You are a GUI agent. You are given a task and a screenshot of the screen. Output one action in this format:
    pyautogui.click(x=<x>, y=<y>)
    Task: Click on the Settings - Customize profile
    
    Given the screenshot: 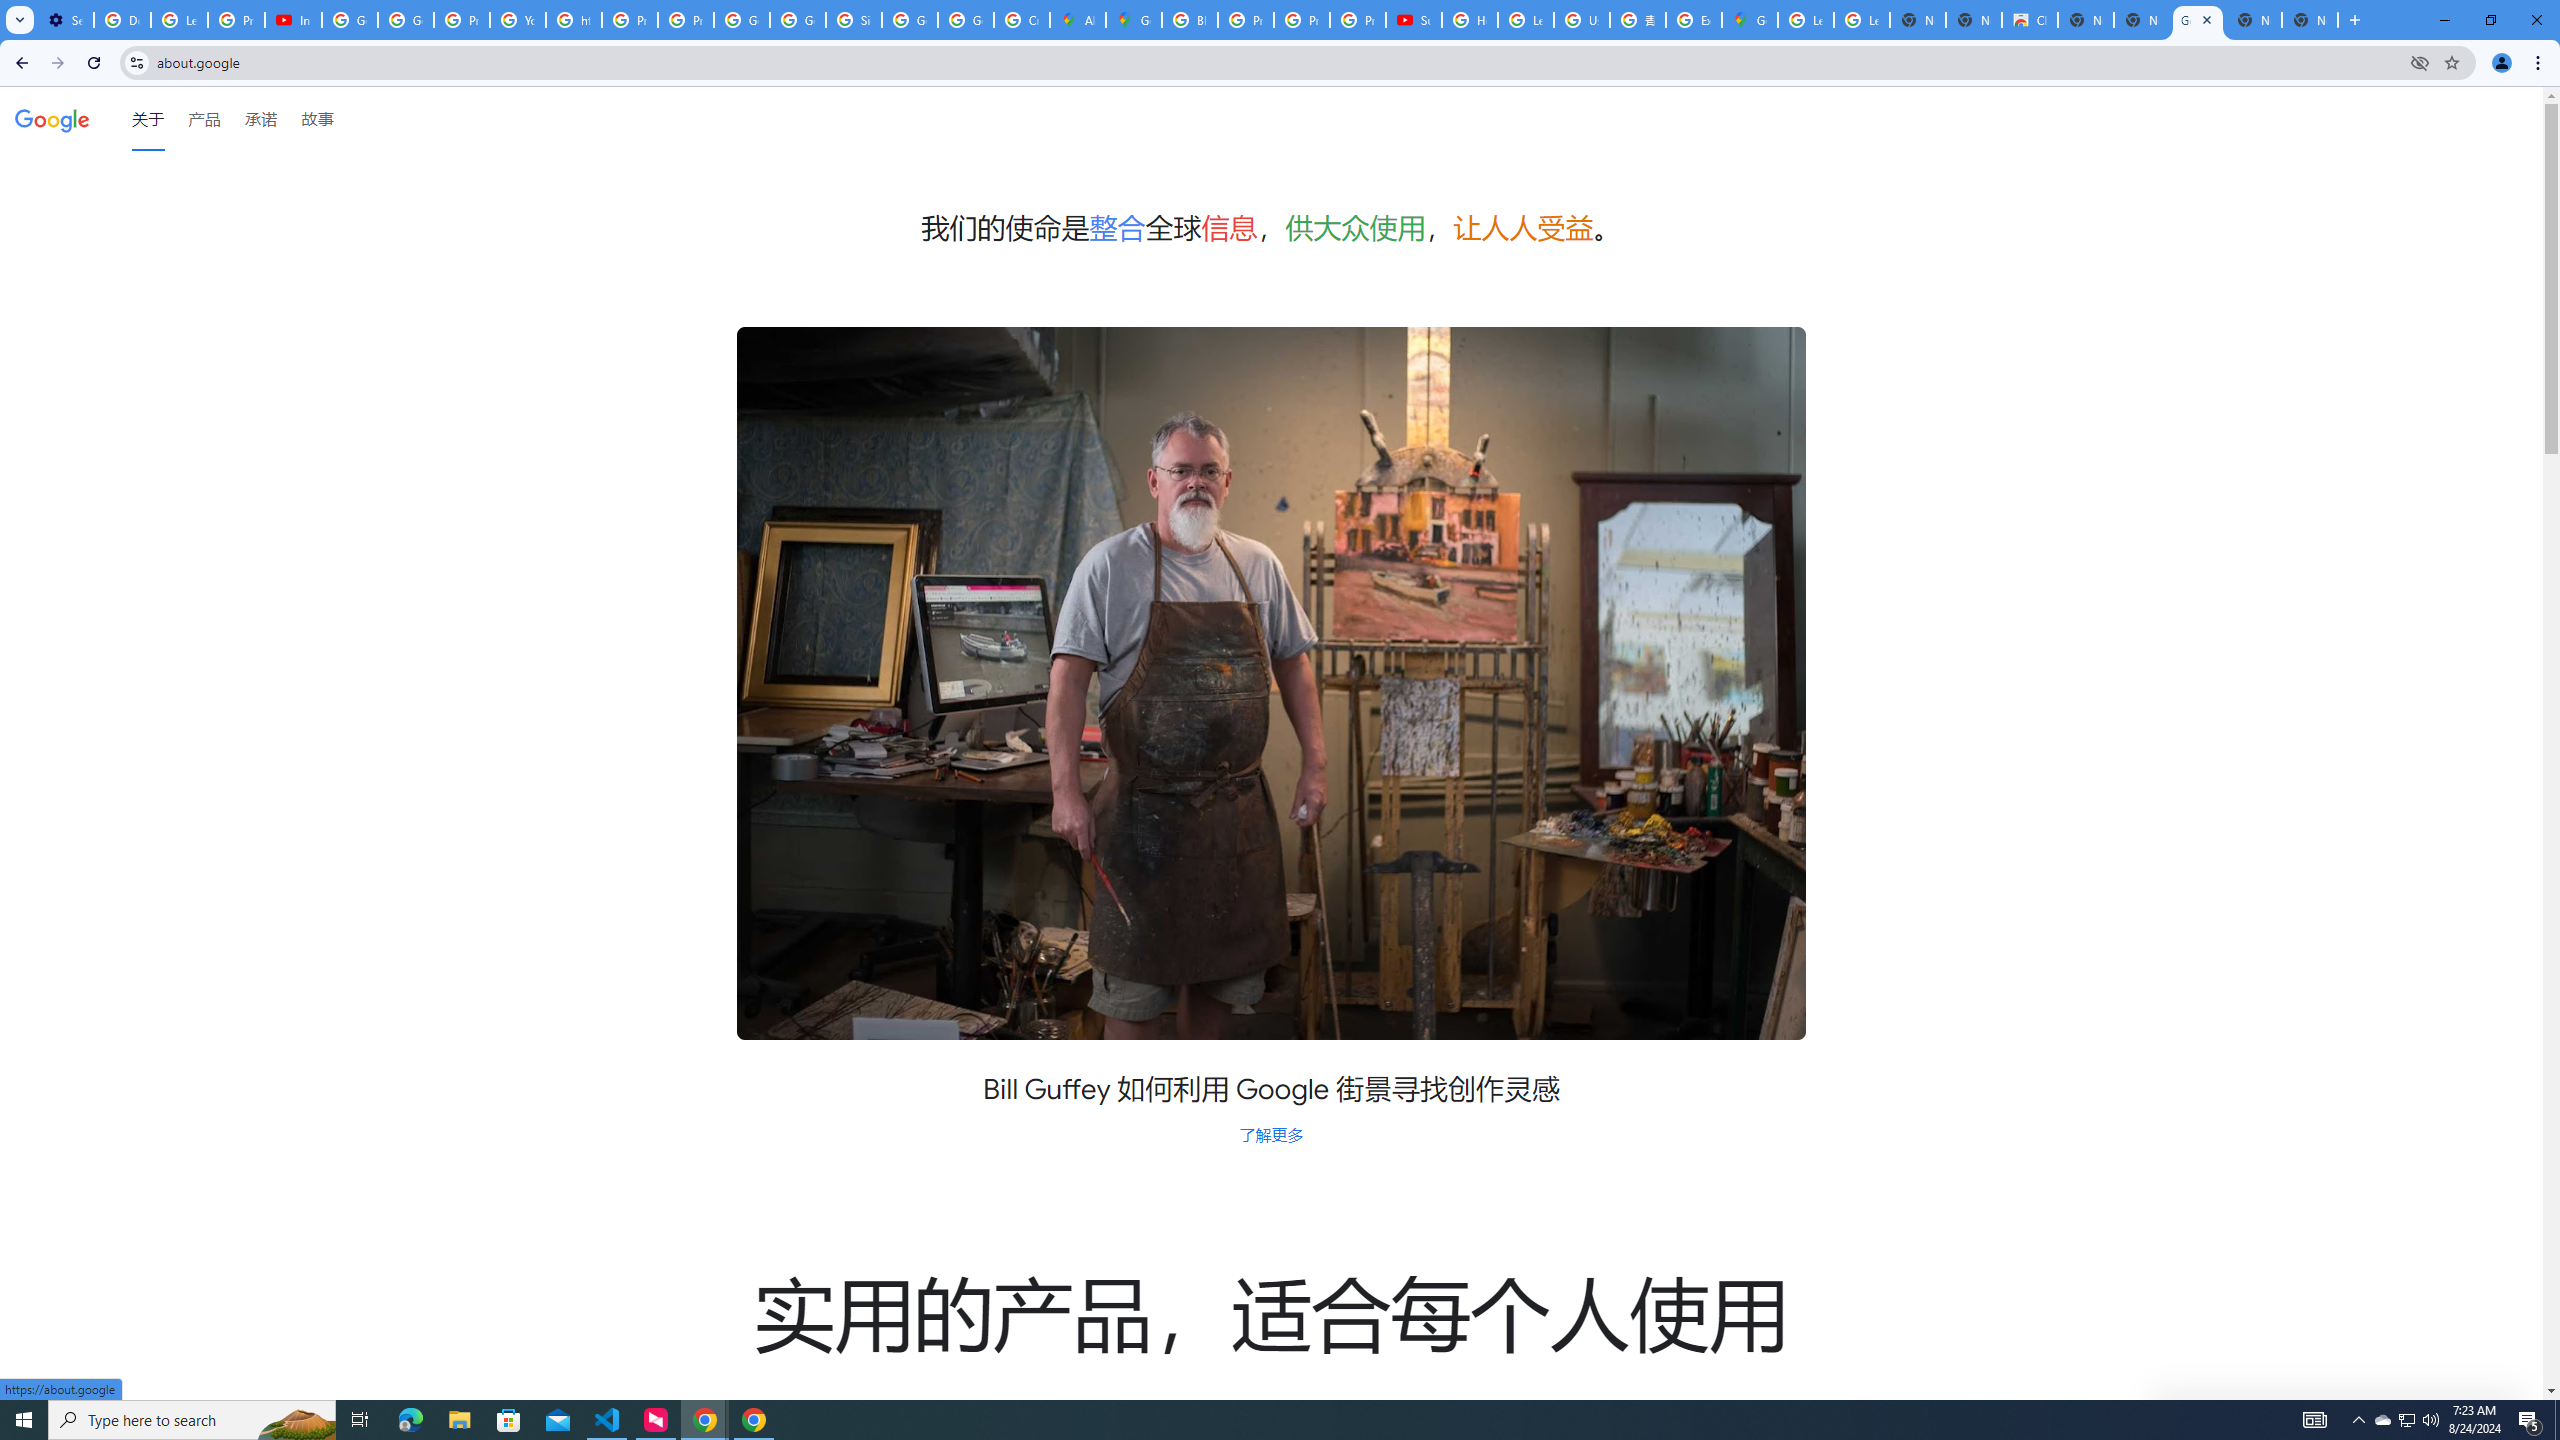 What is the action you would take?
    pyautogui.click(x=65, y=20)
    